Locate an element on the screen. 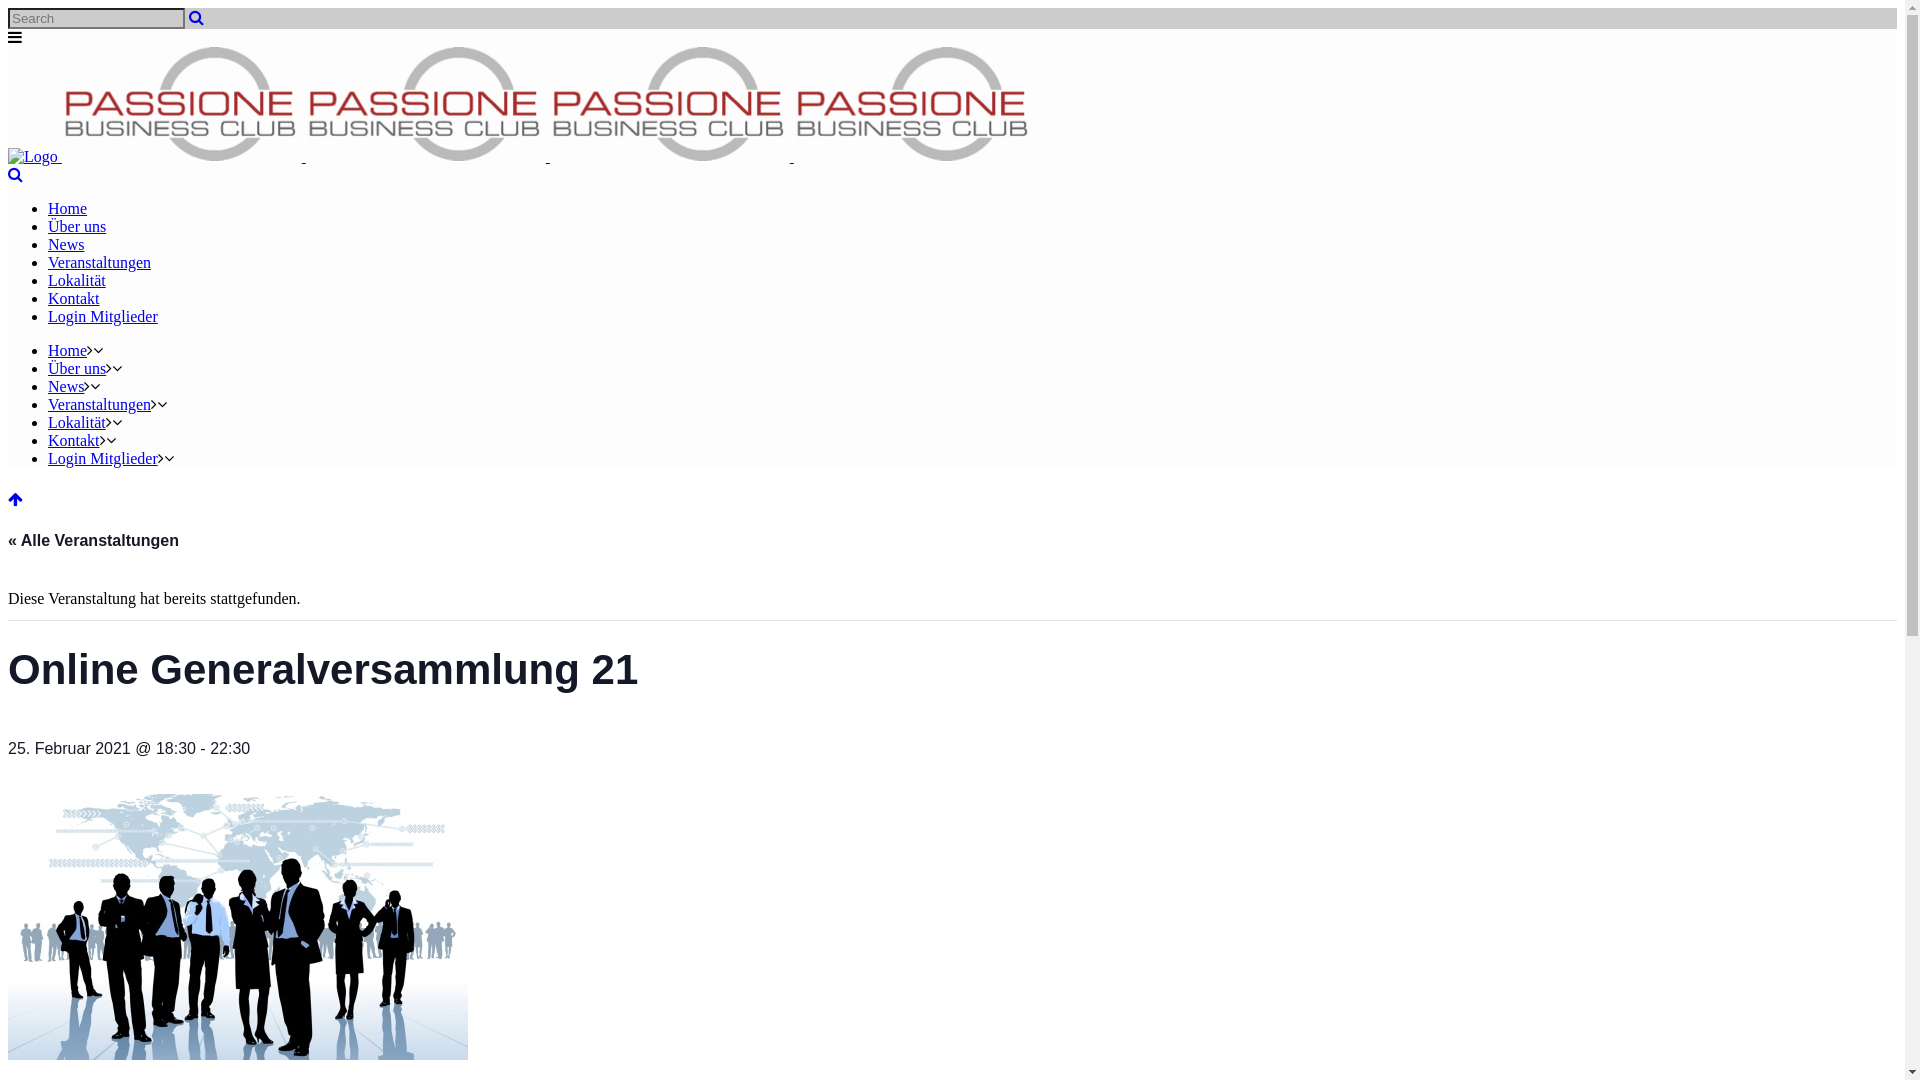 This screenshot has height=1080, width=1920. Home is located at coordinates (68, 350).